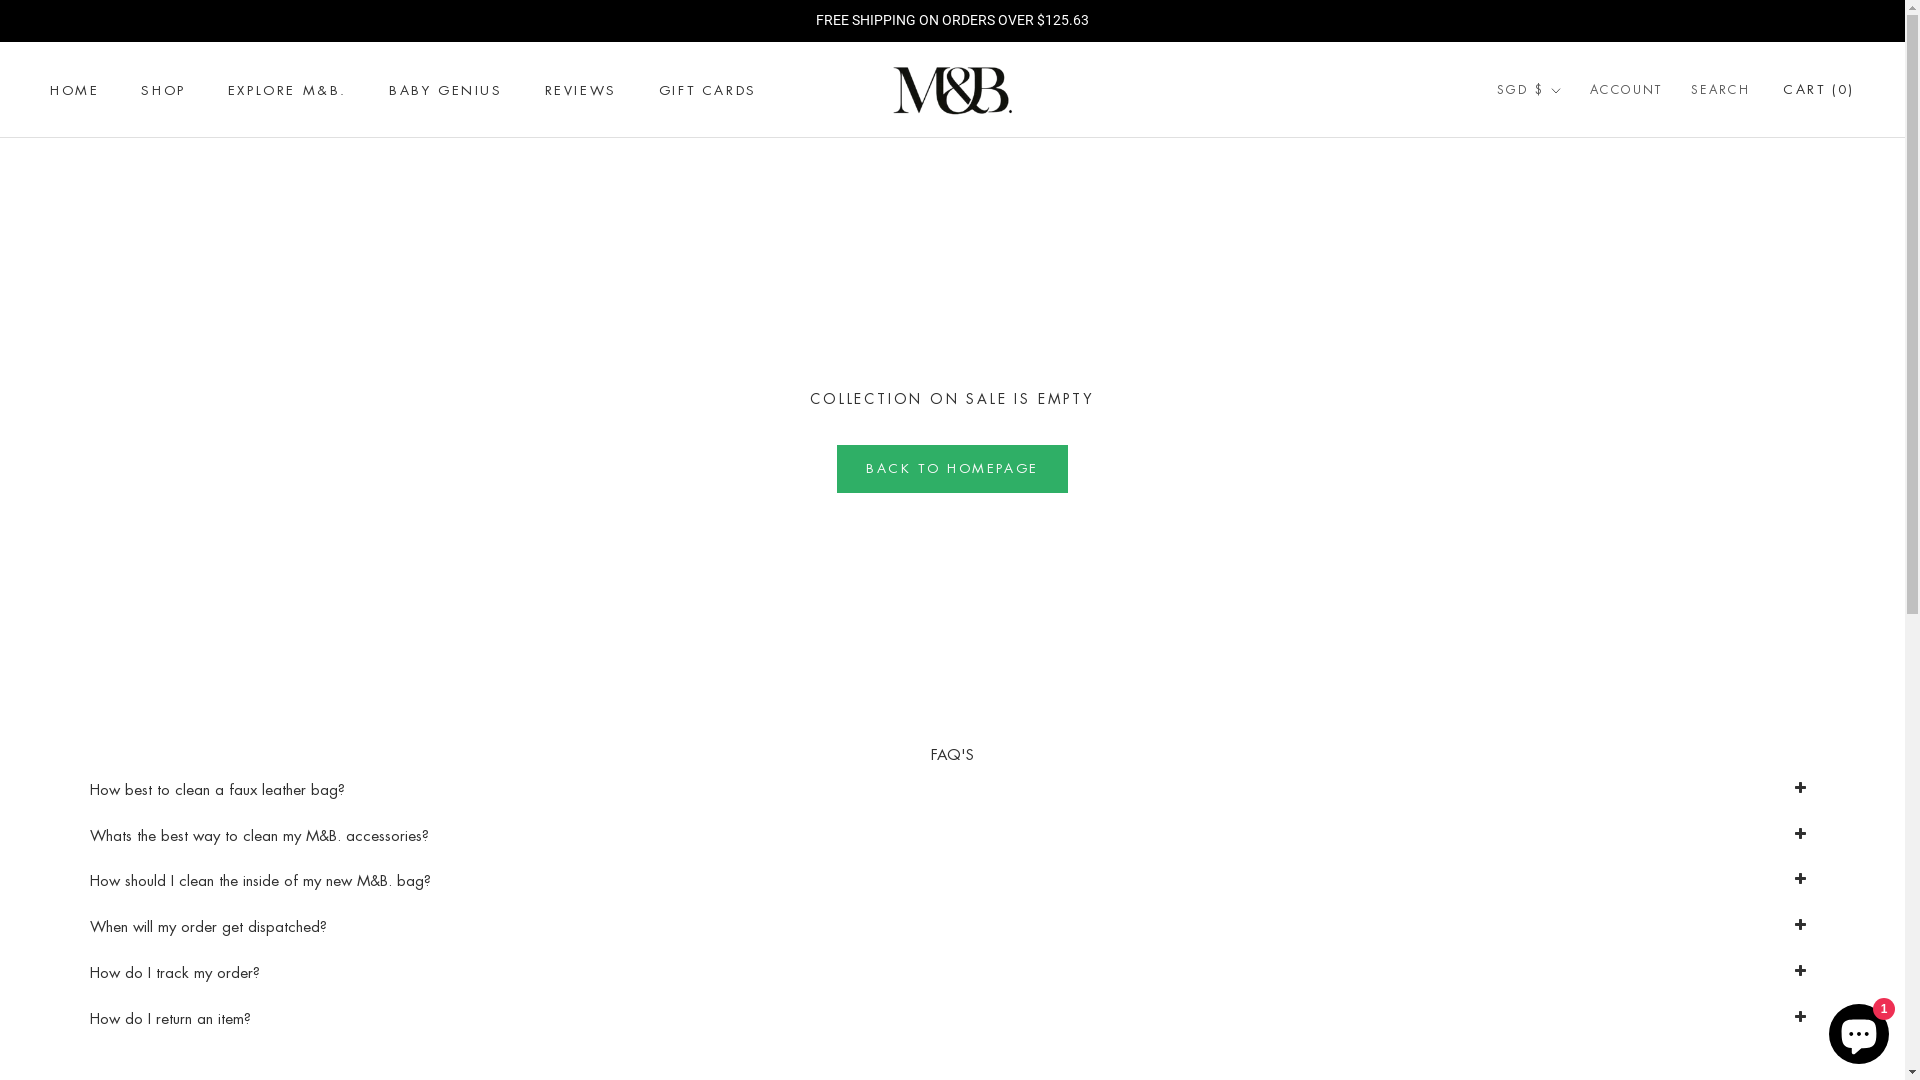 This screenshot has width=1920, height=1080. I want to click on SGD, so click(1553, 315).